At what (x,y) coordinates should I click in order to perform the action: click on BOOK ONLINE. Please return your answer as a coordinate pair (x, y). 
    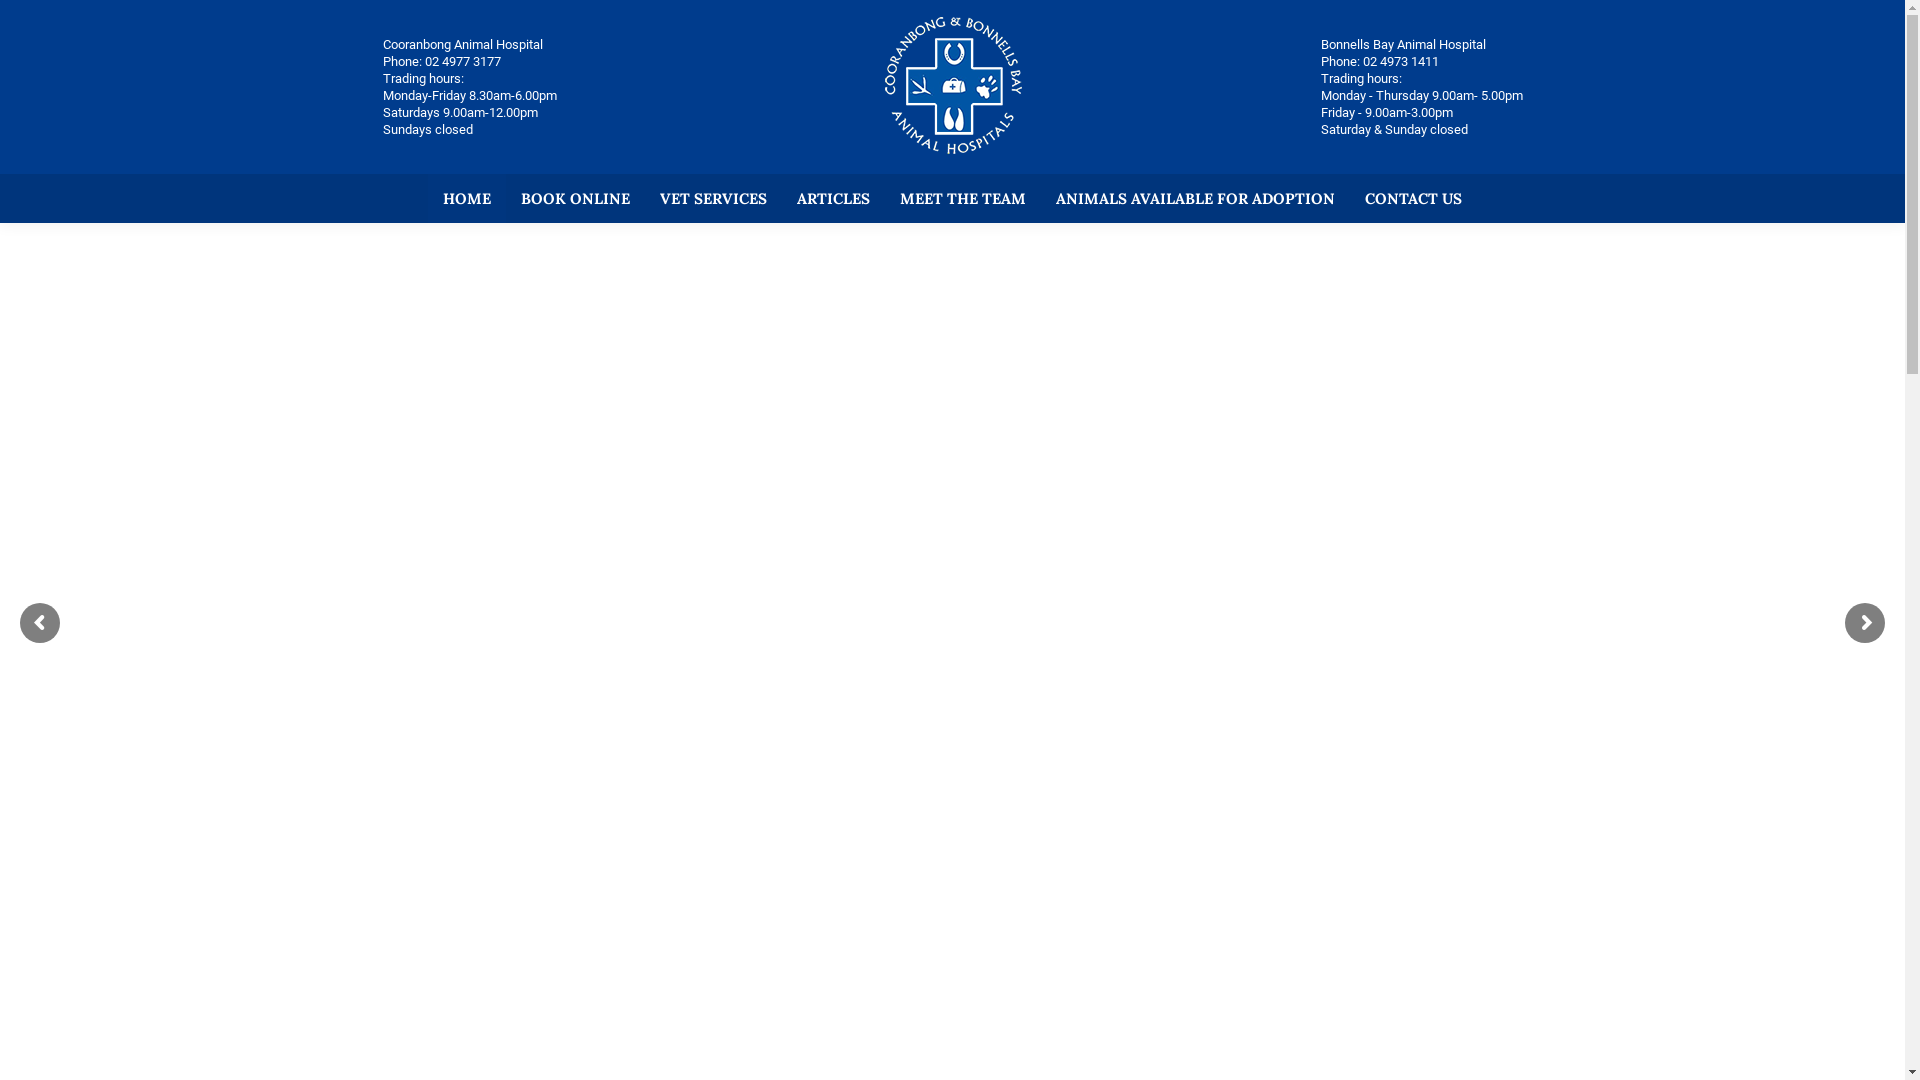
    Looking at the image, I should click on (576, 198).